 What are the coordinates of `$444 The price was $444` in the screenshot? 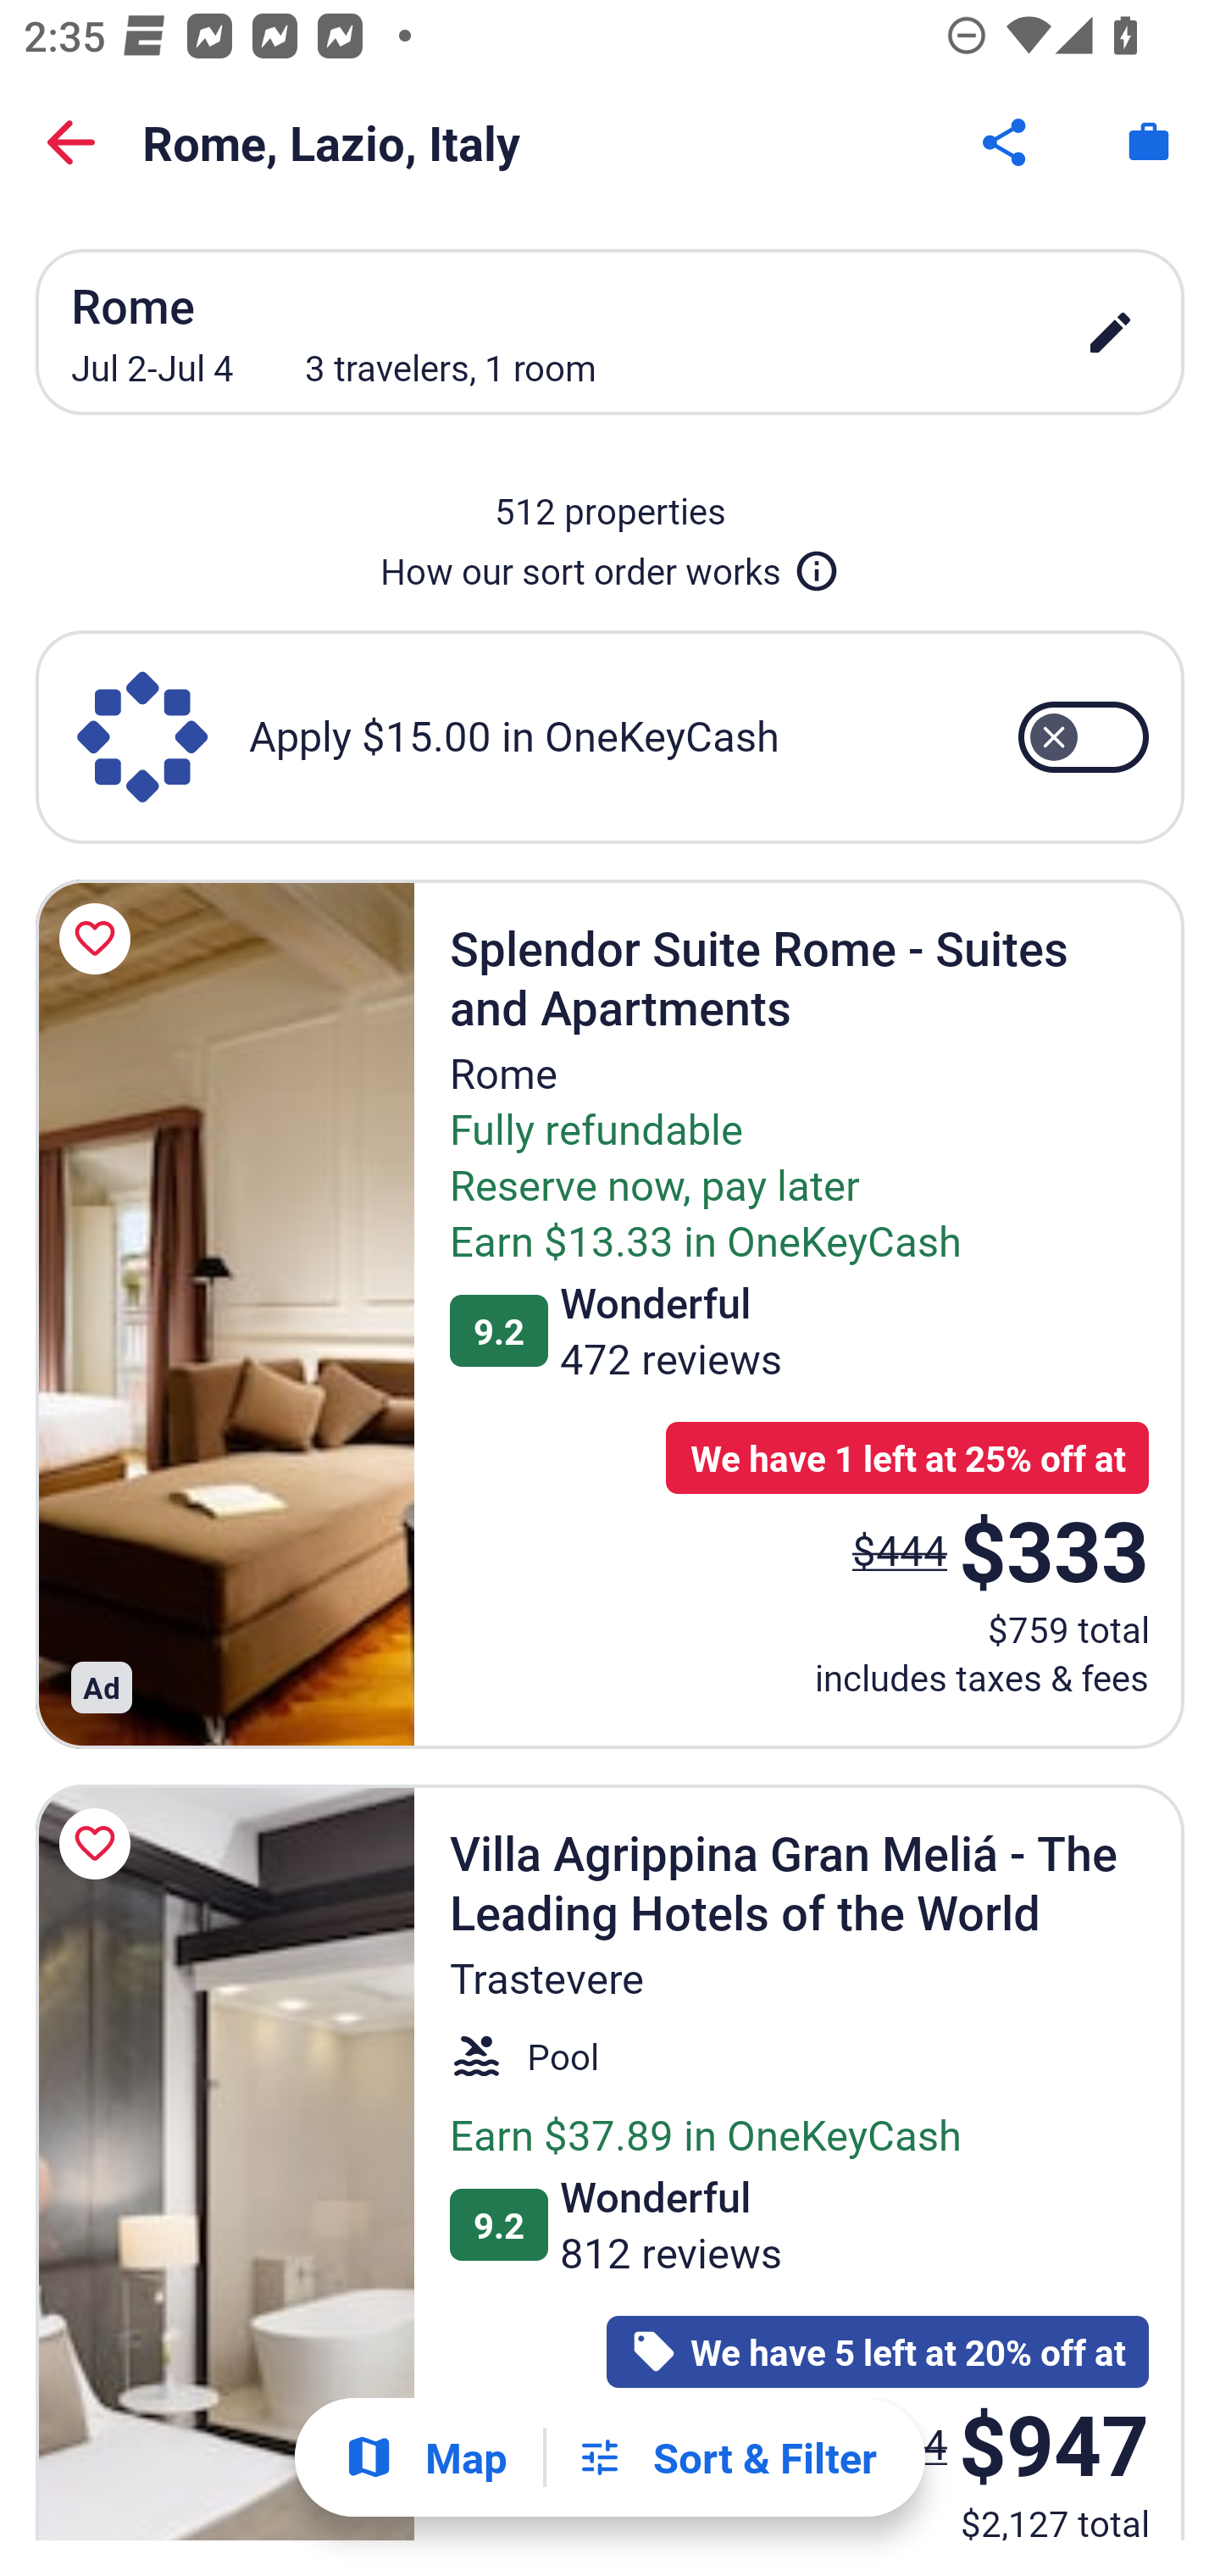 It's located at (900, 1549).